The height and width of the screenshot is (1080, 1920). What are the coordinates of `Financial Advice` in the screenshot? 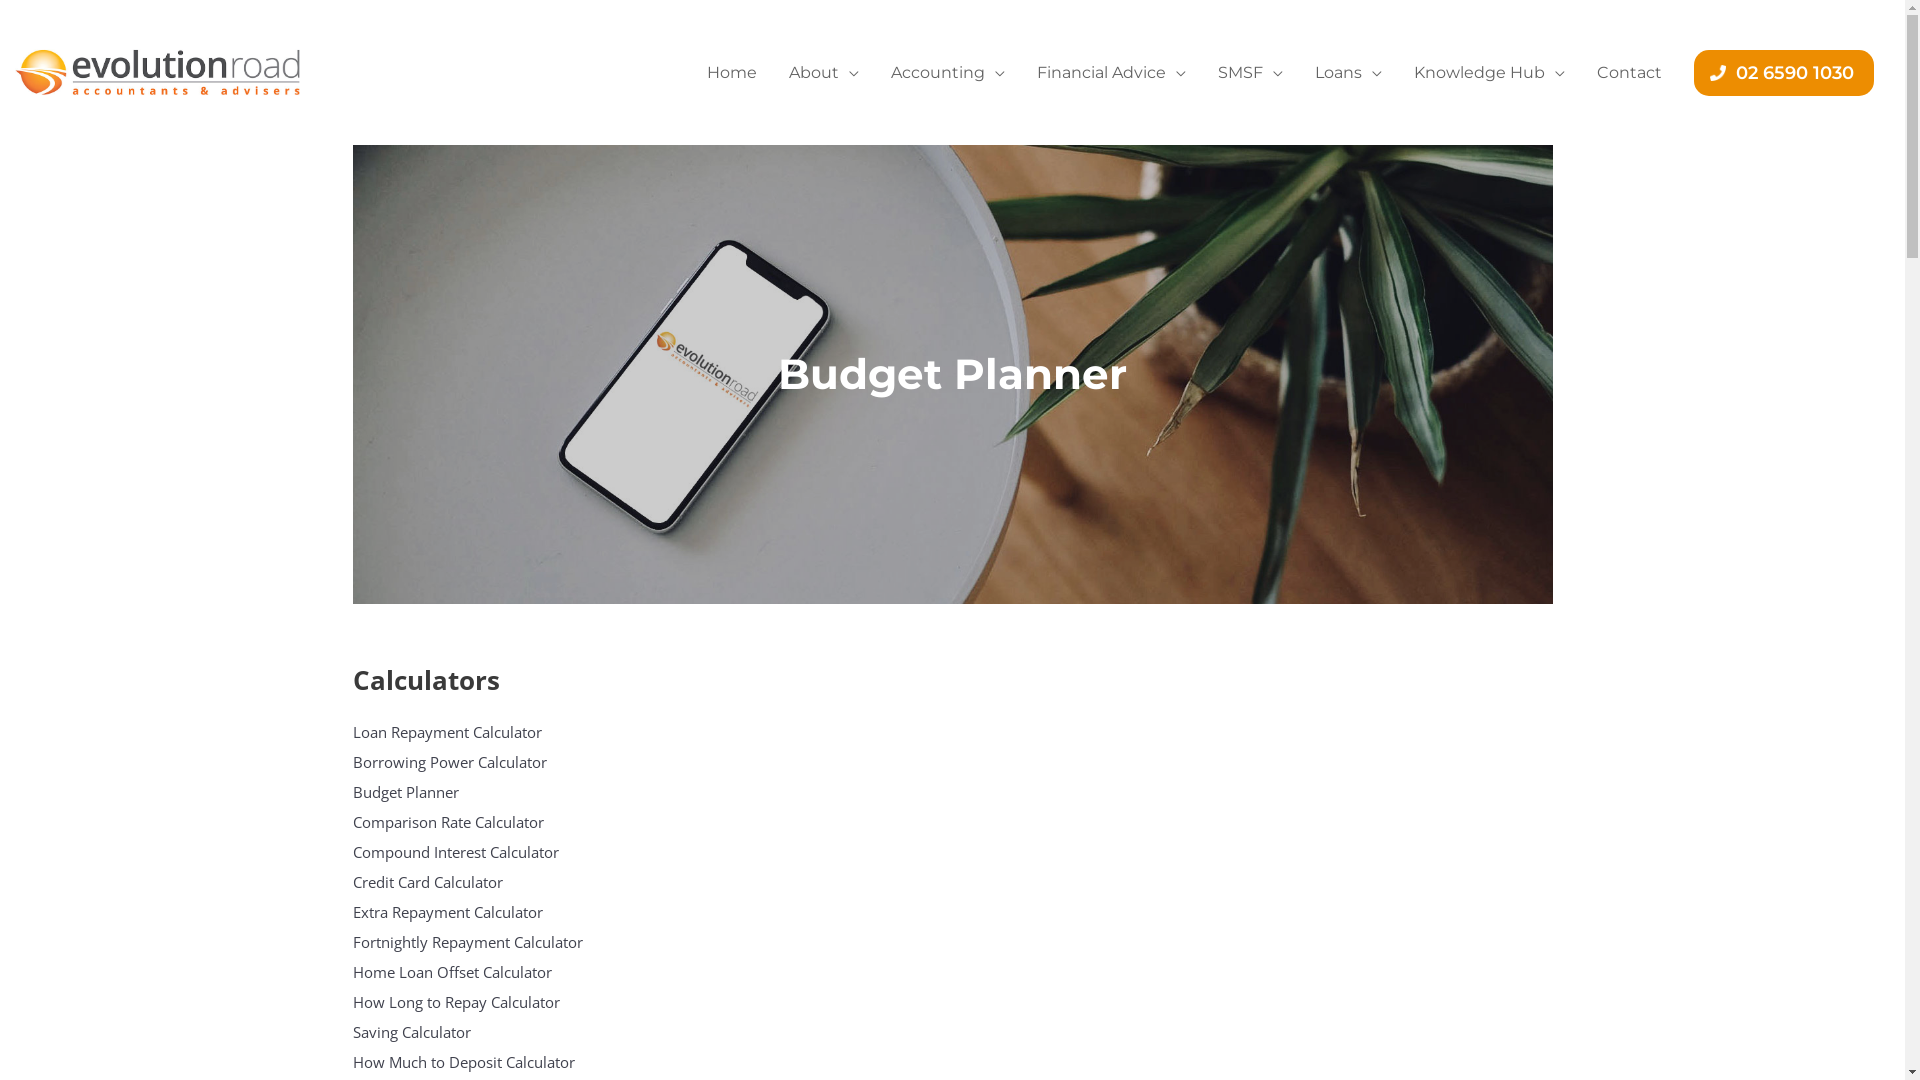 It's located at (1112, 73).